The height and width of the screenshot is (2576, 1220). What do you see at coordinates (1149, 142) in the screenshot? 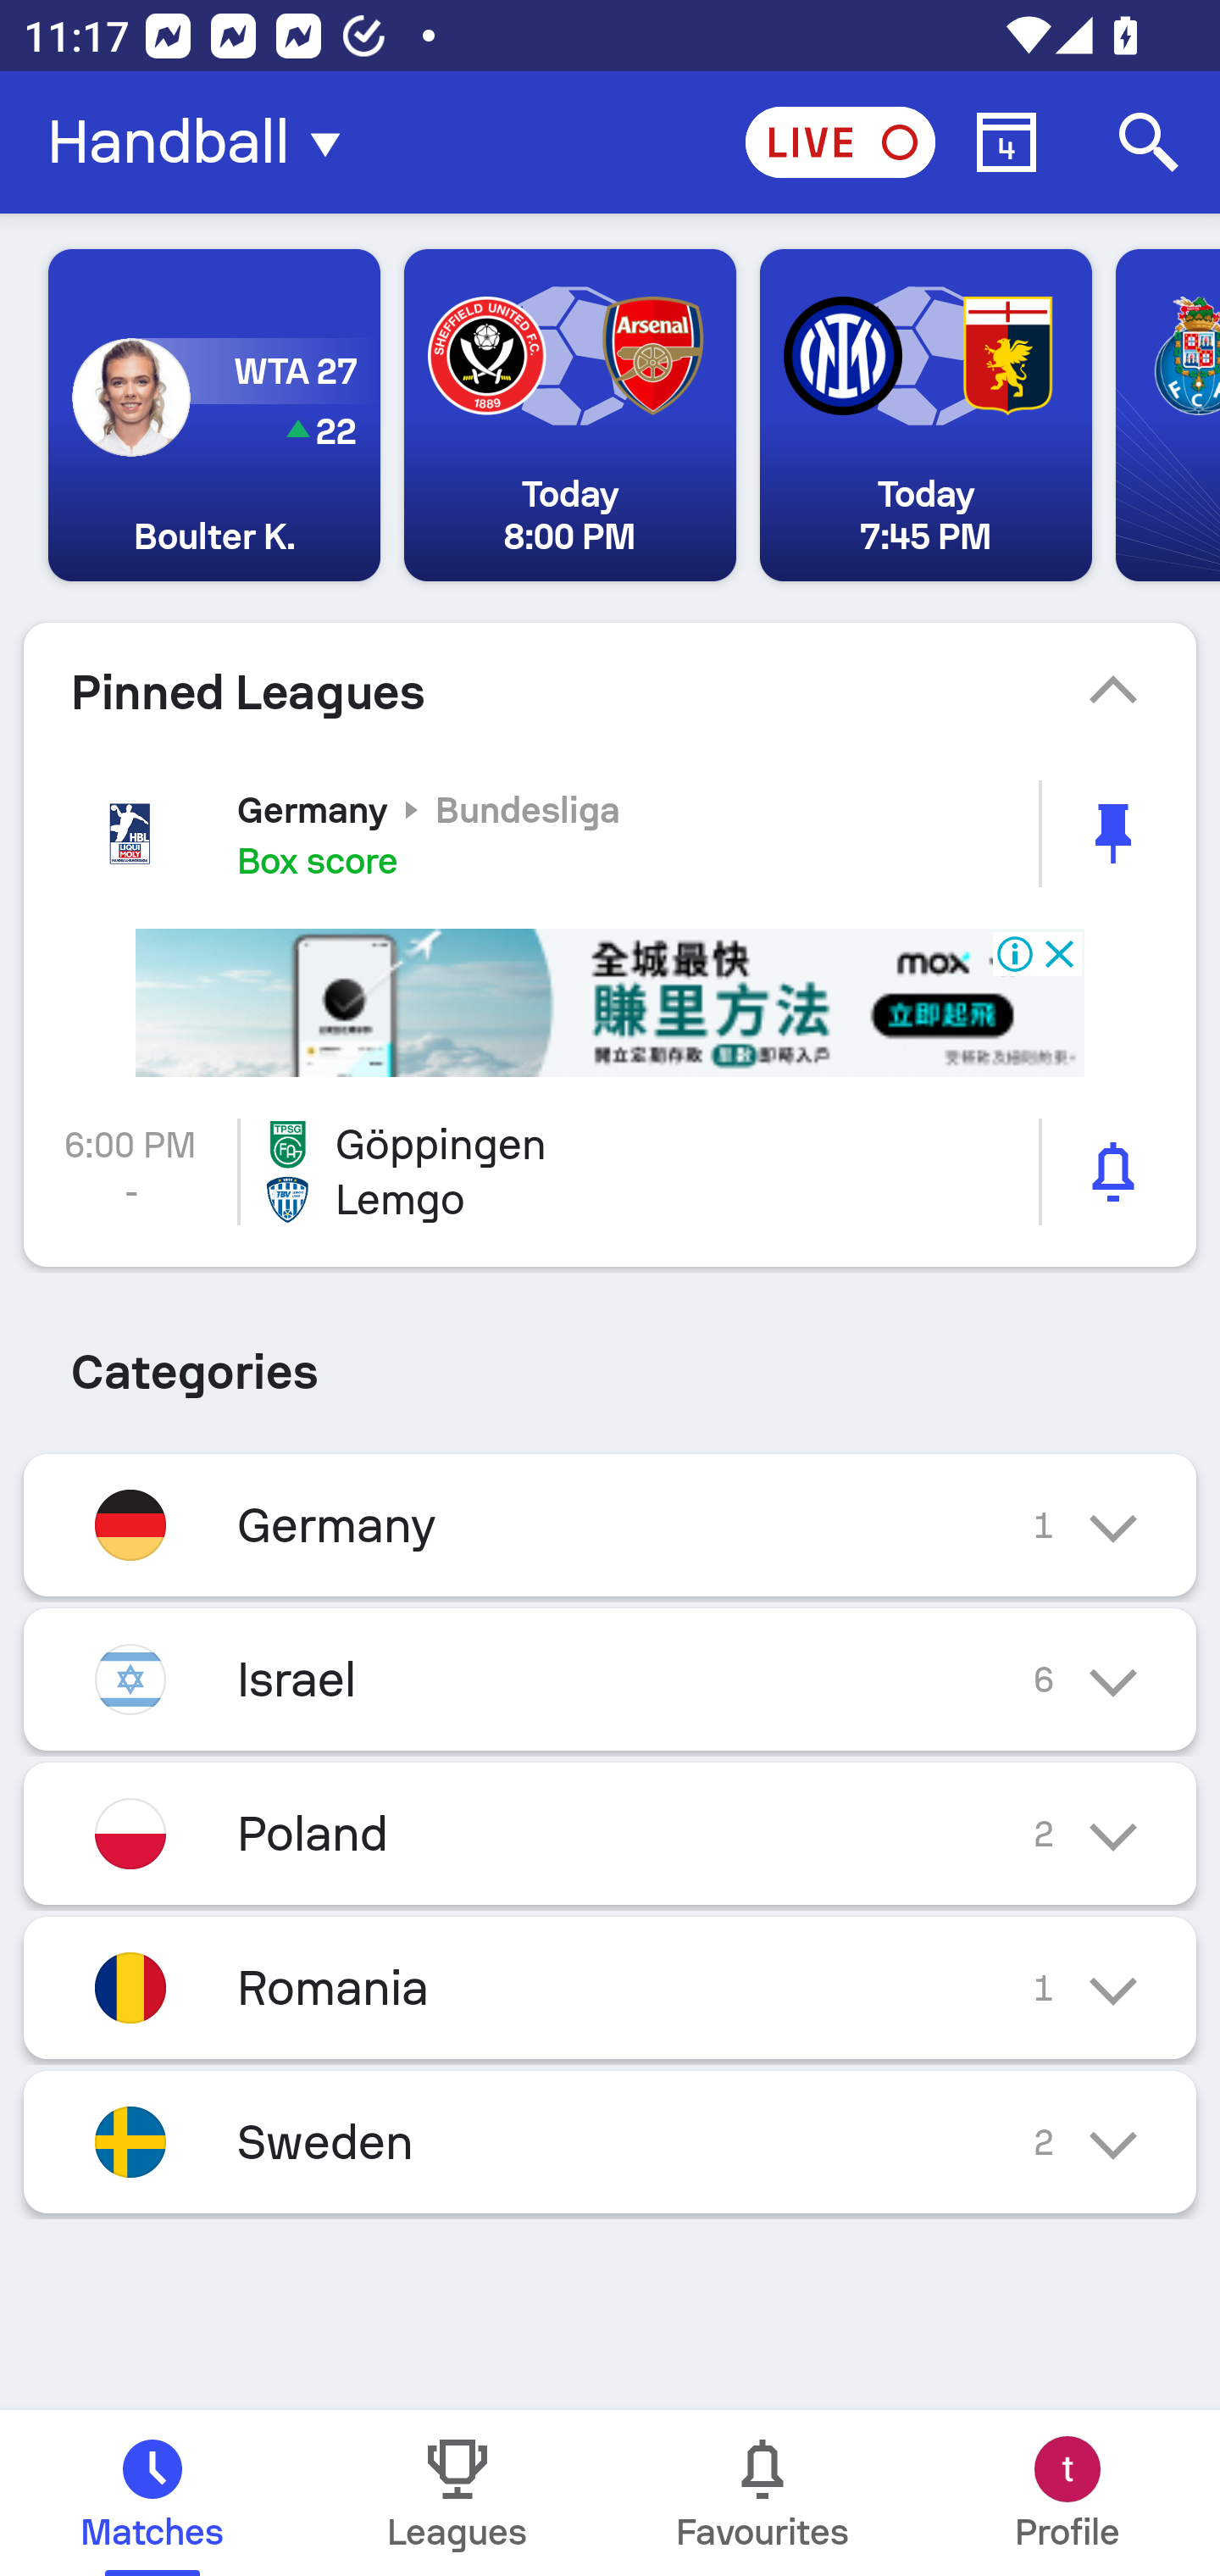
I see `Search` at bounding box center [1149, 142].